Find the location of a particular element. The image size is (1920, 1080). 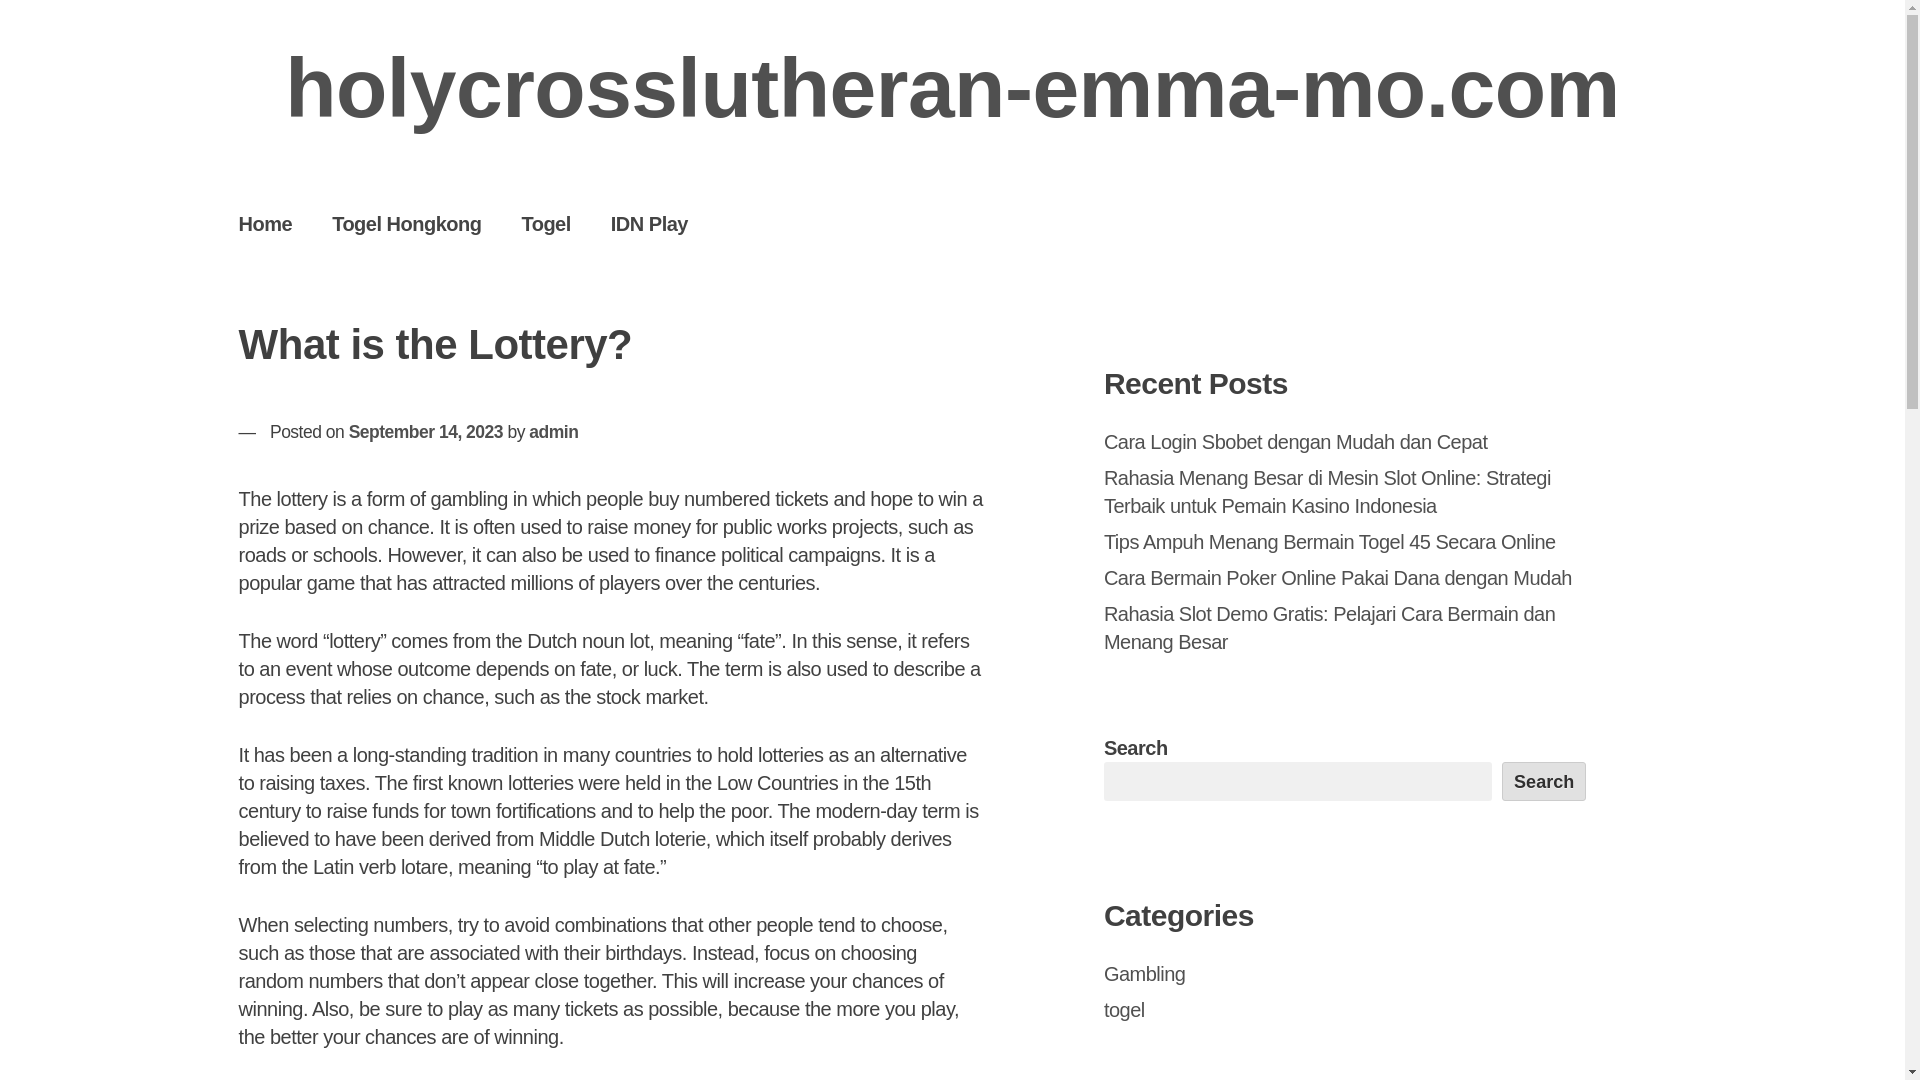

Tips Ampuh Menang Bermain Togel 45 Secara Online is located at coordinates (1330, 542).